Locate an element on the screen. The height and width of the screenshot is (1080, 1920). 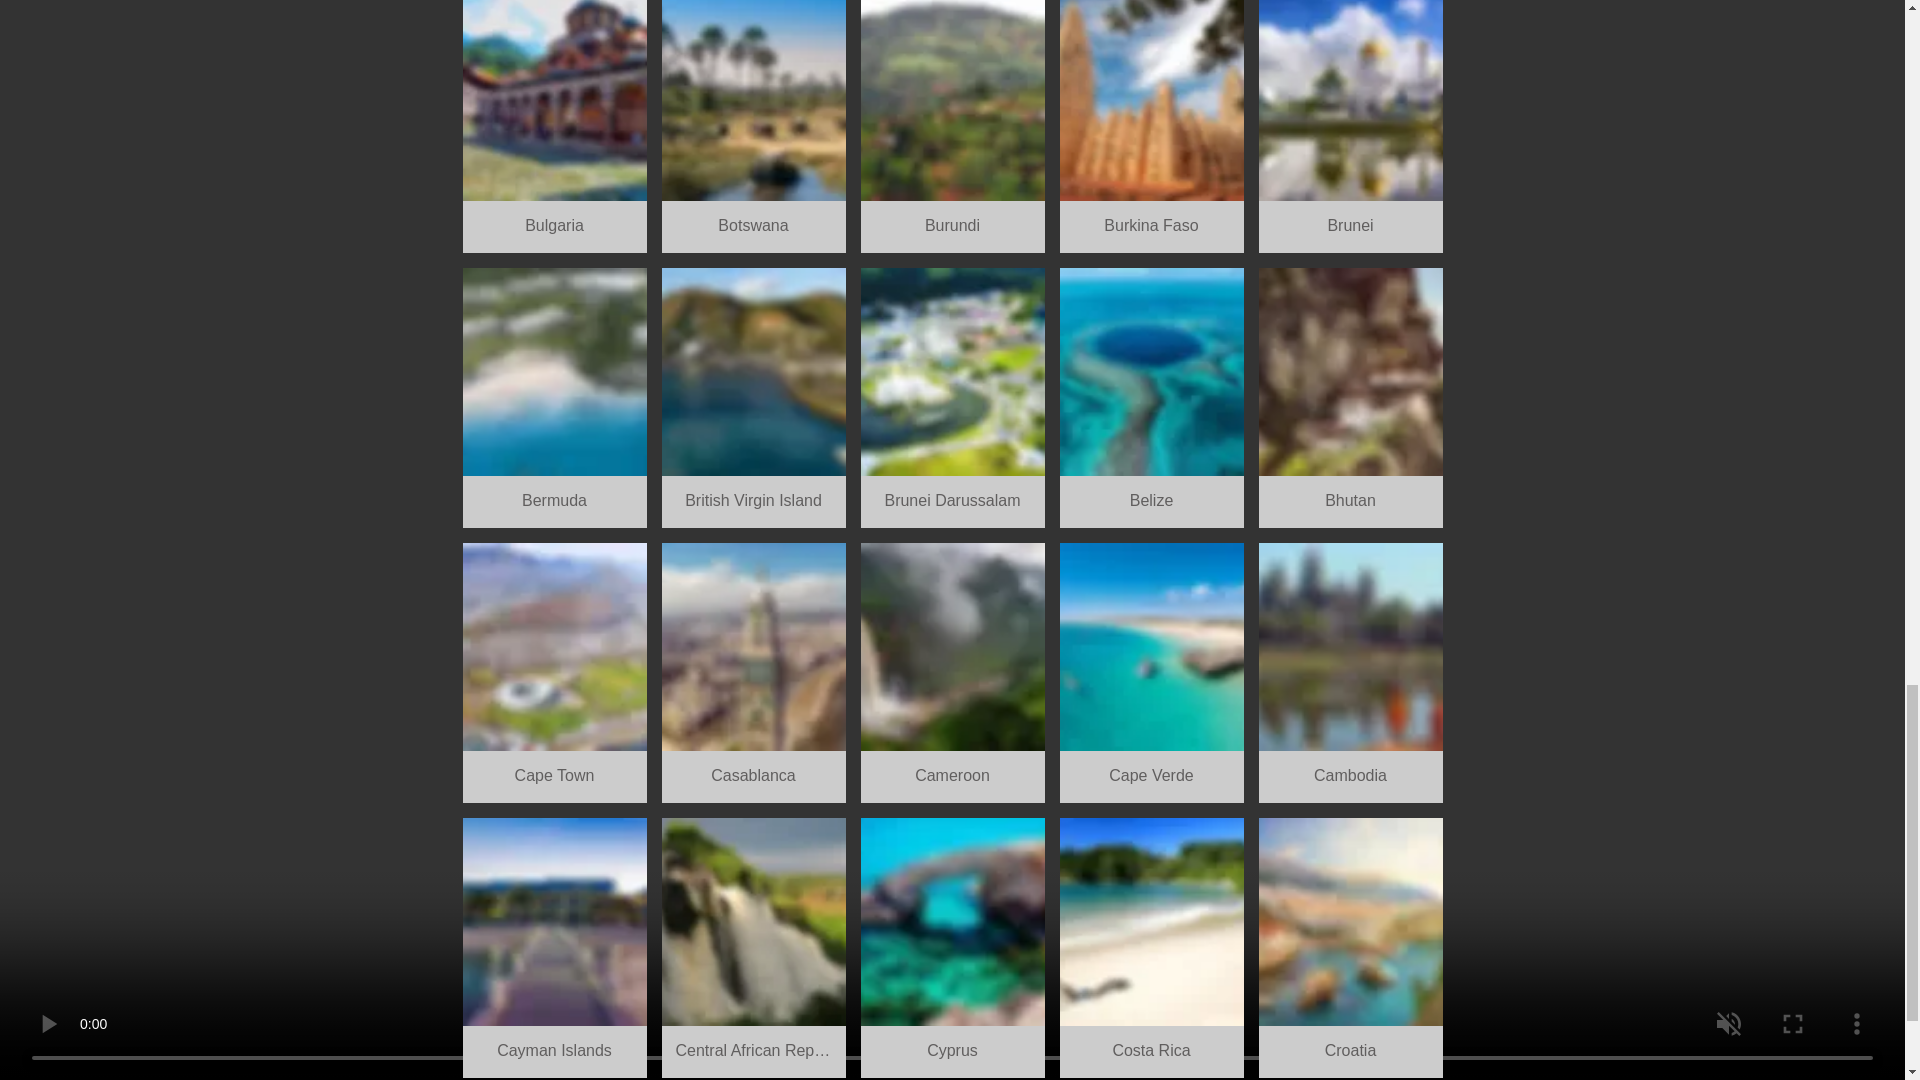
Burundi is located at coordinates (952, 126).